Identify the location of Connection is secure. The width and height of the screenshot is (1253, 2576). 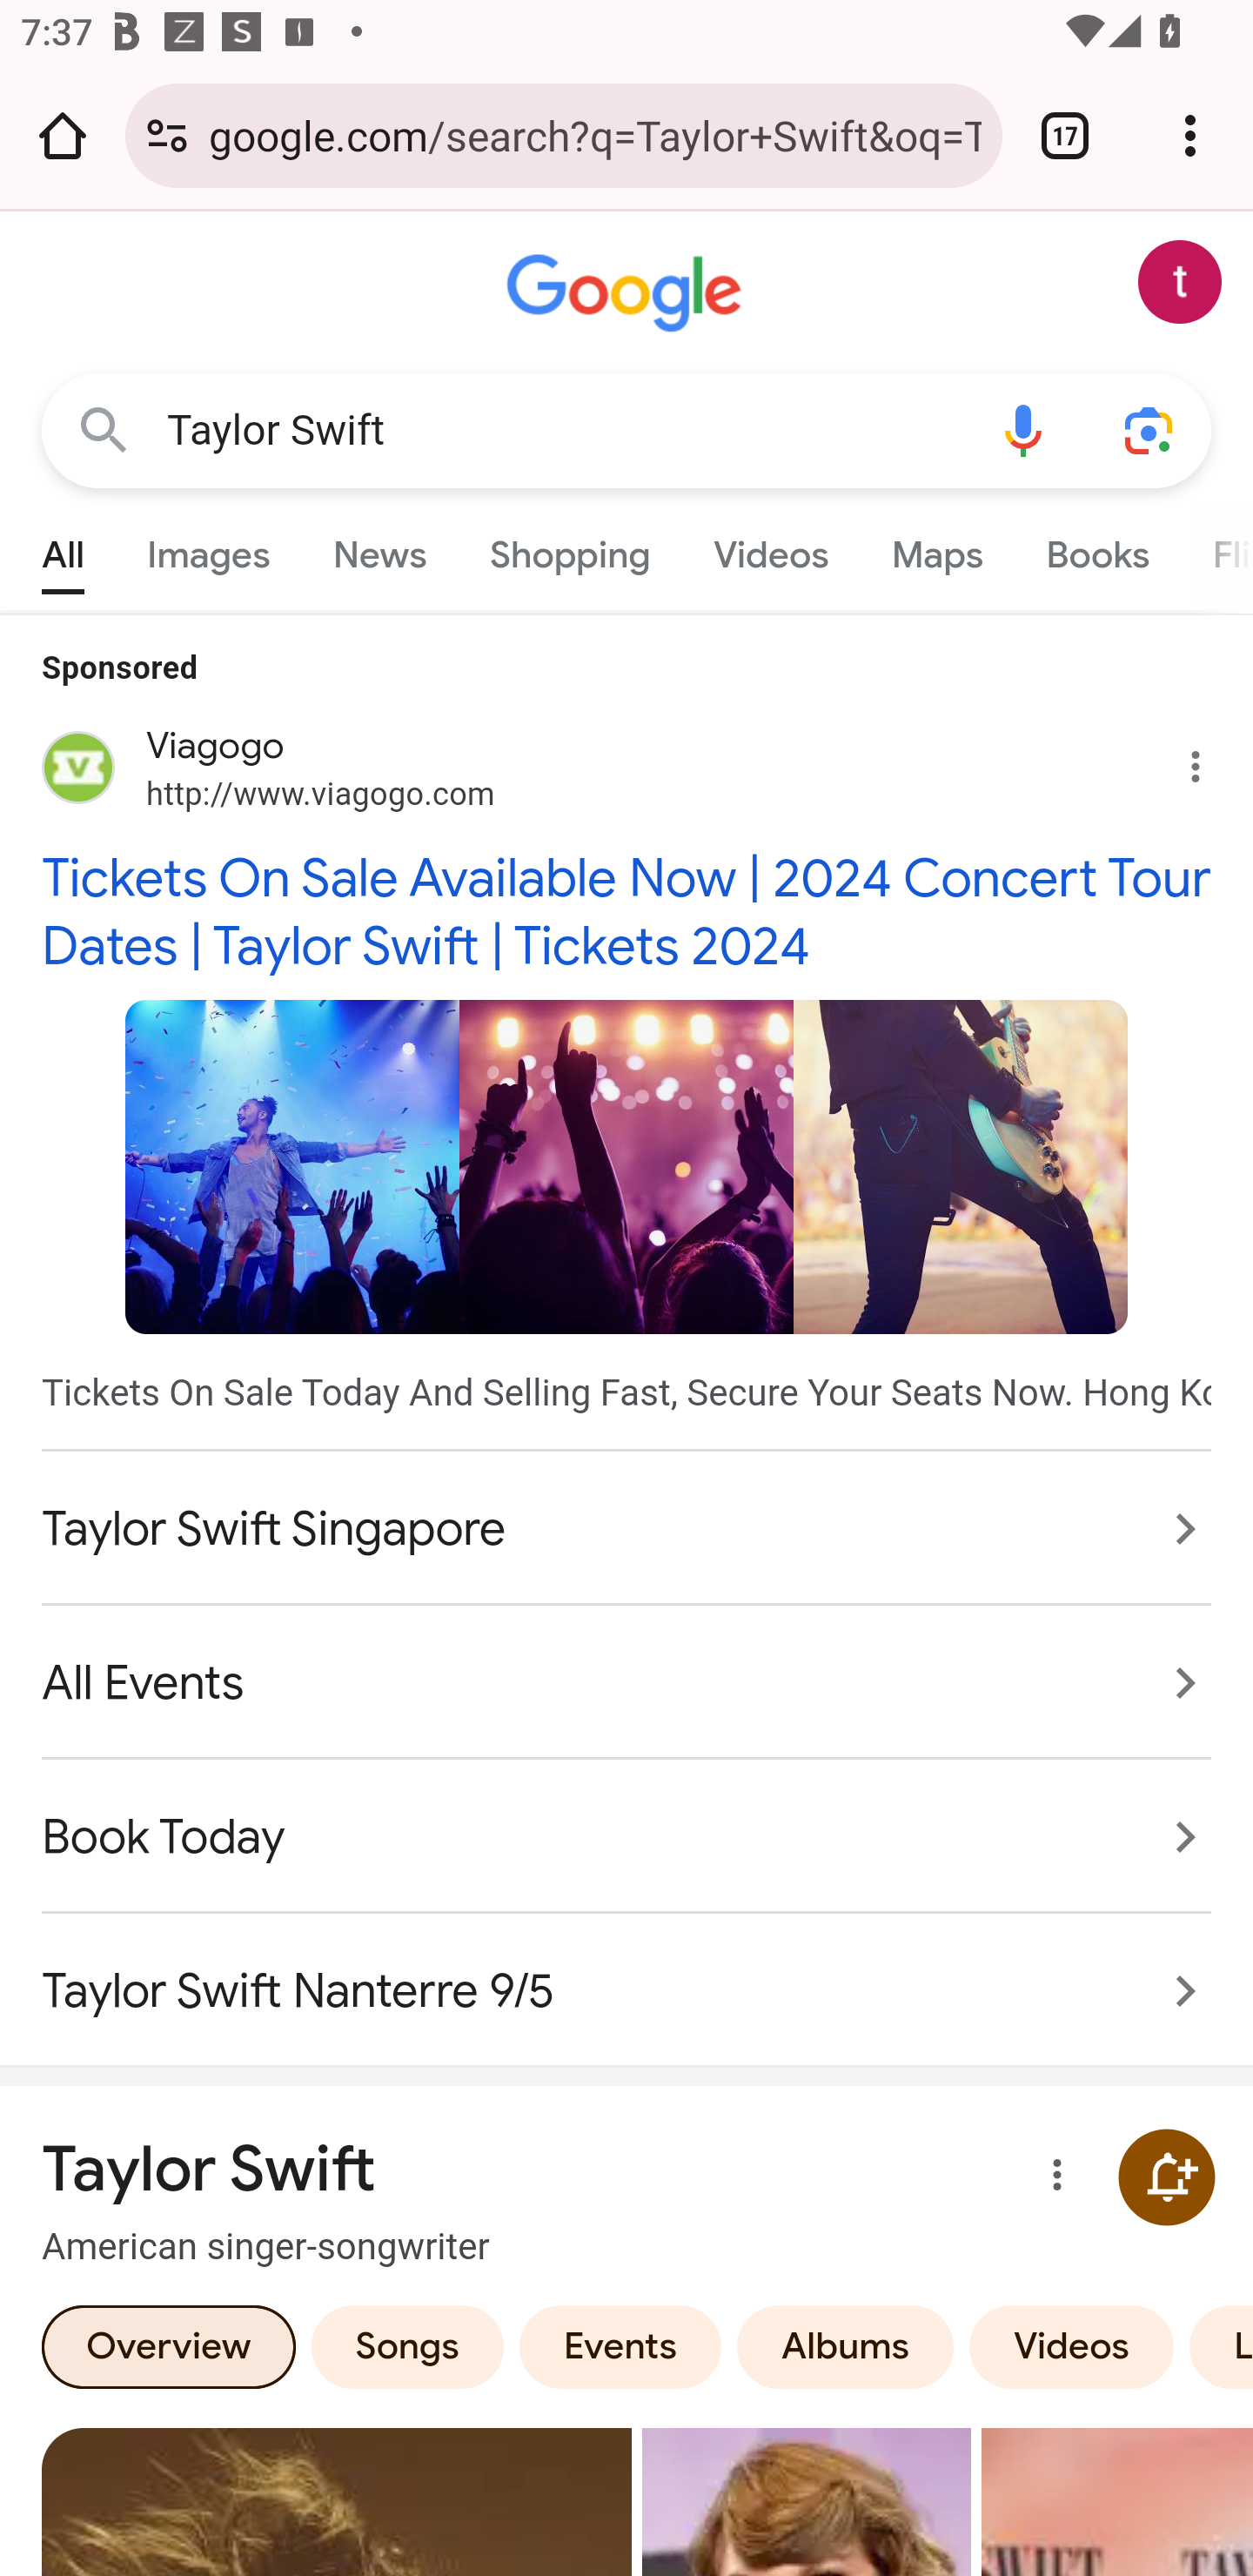
(167, 135).